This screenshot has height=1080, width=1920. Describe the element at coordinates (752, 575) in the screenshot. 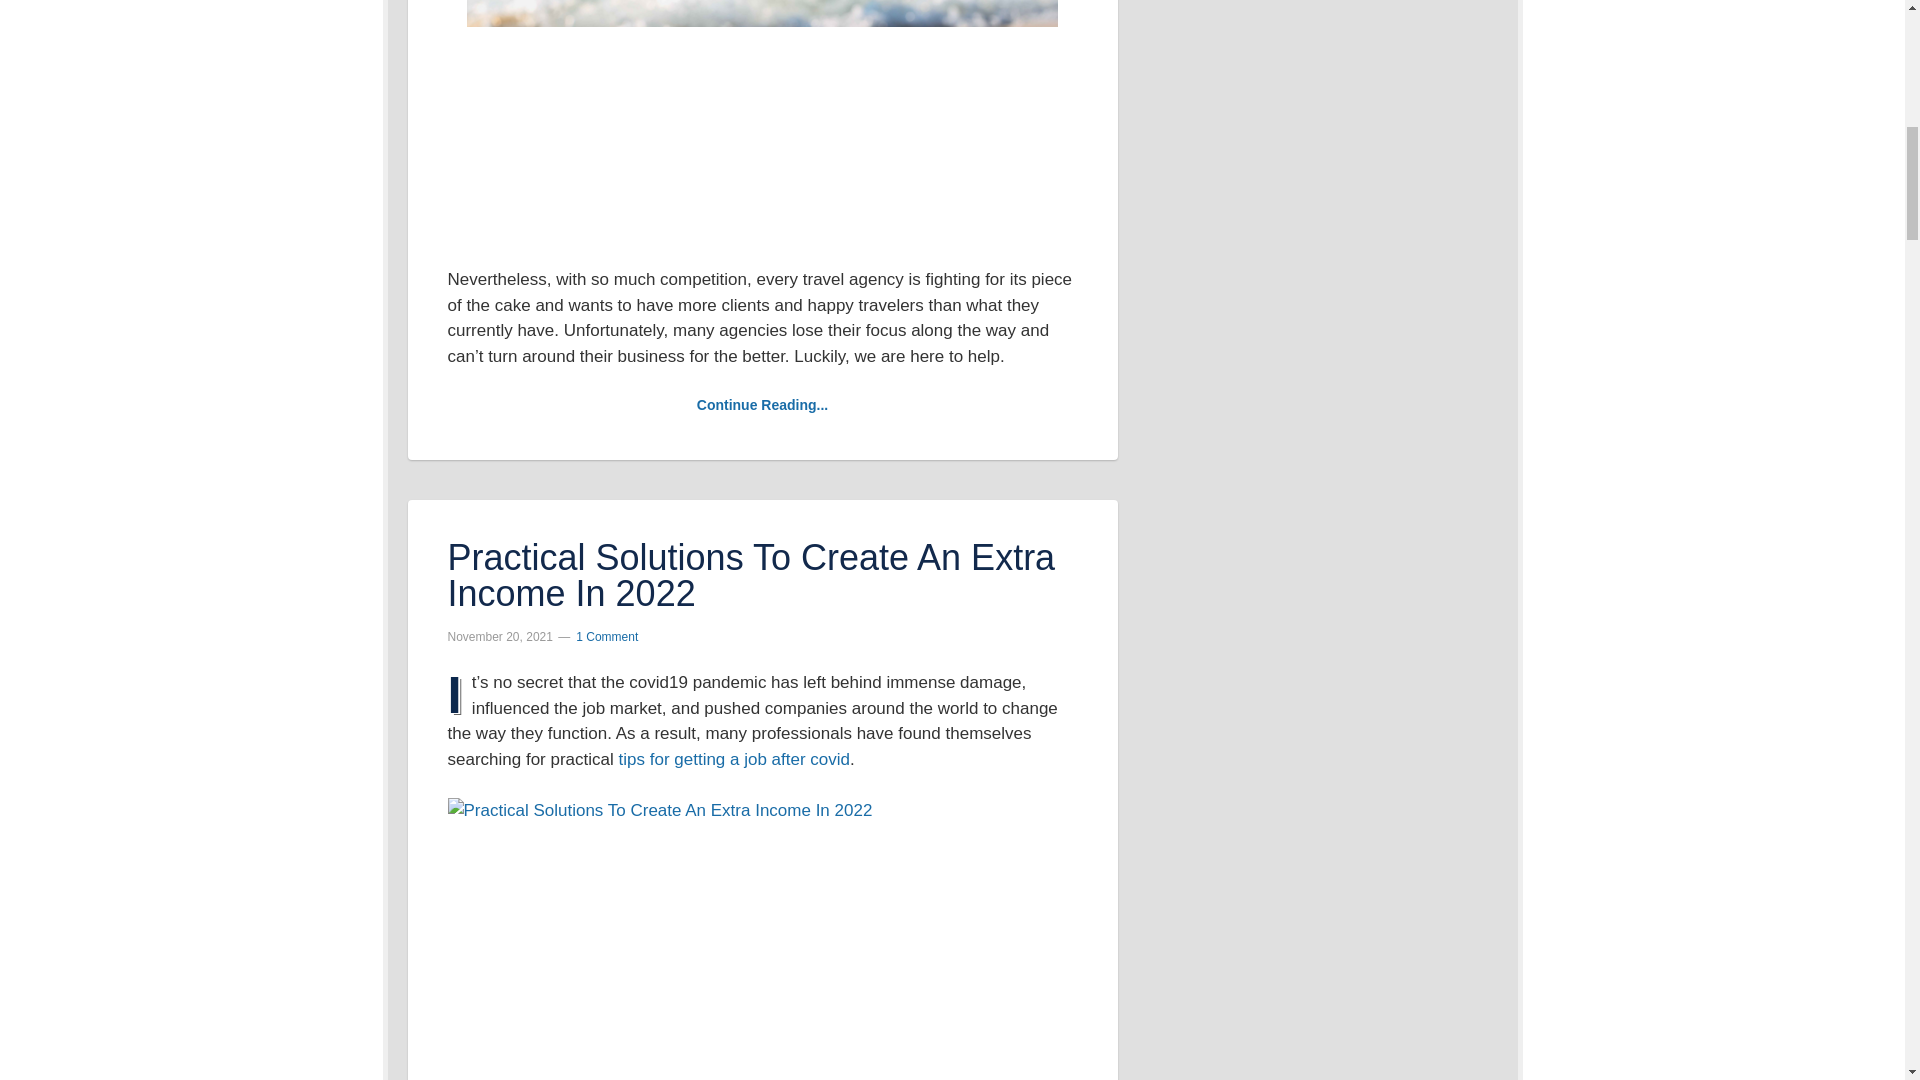

I see `Practical Solutions To Create An Extra Income In 2022` at that location.